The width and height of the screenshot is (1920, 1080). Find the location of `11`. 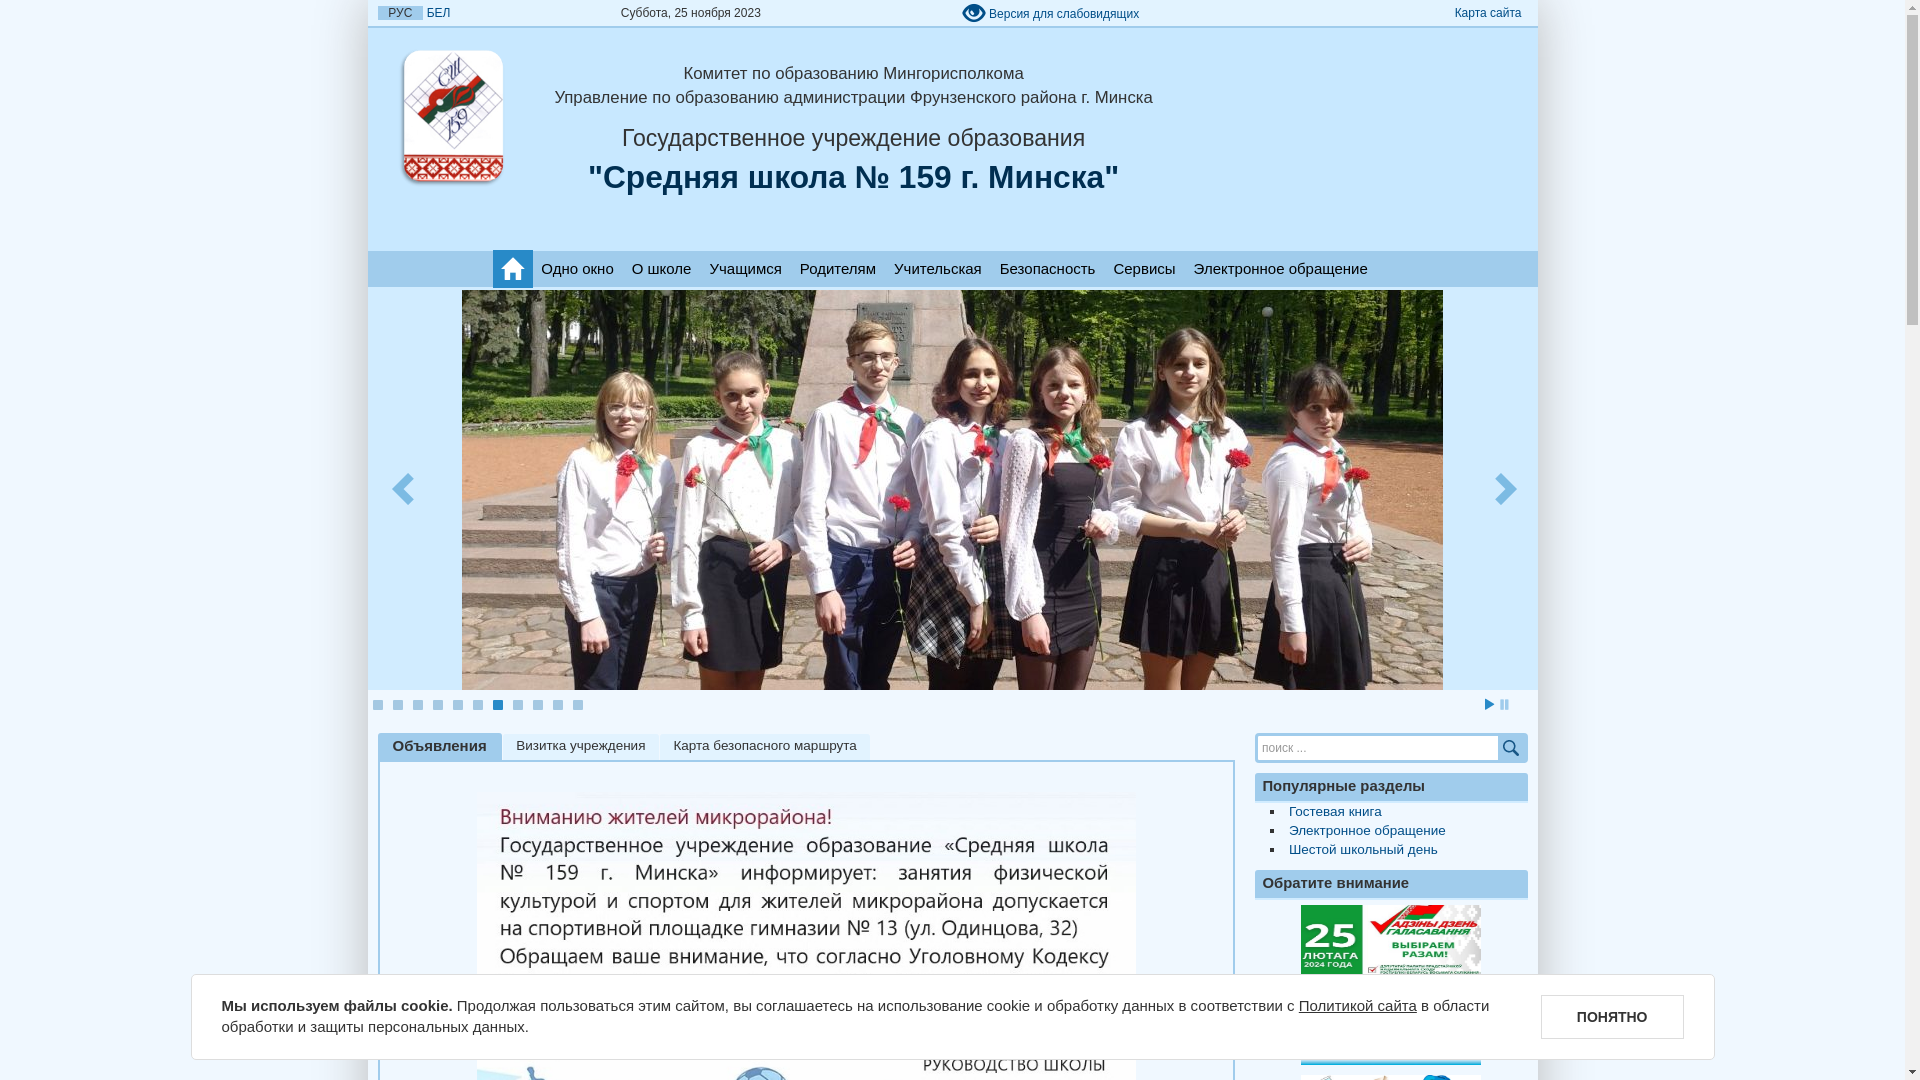

11 is located at coordinates (577, 705).